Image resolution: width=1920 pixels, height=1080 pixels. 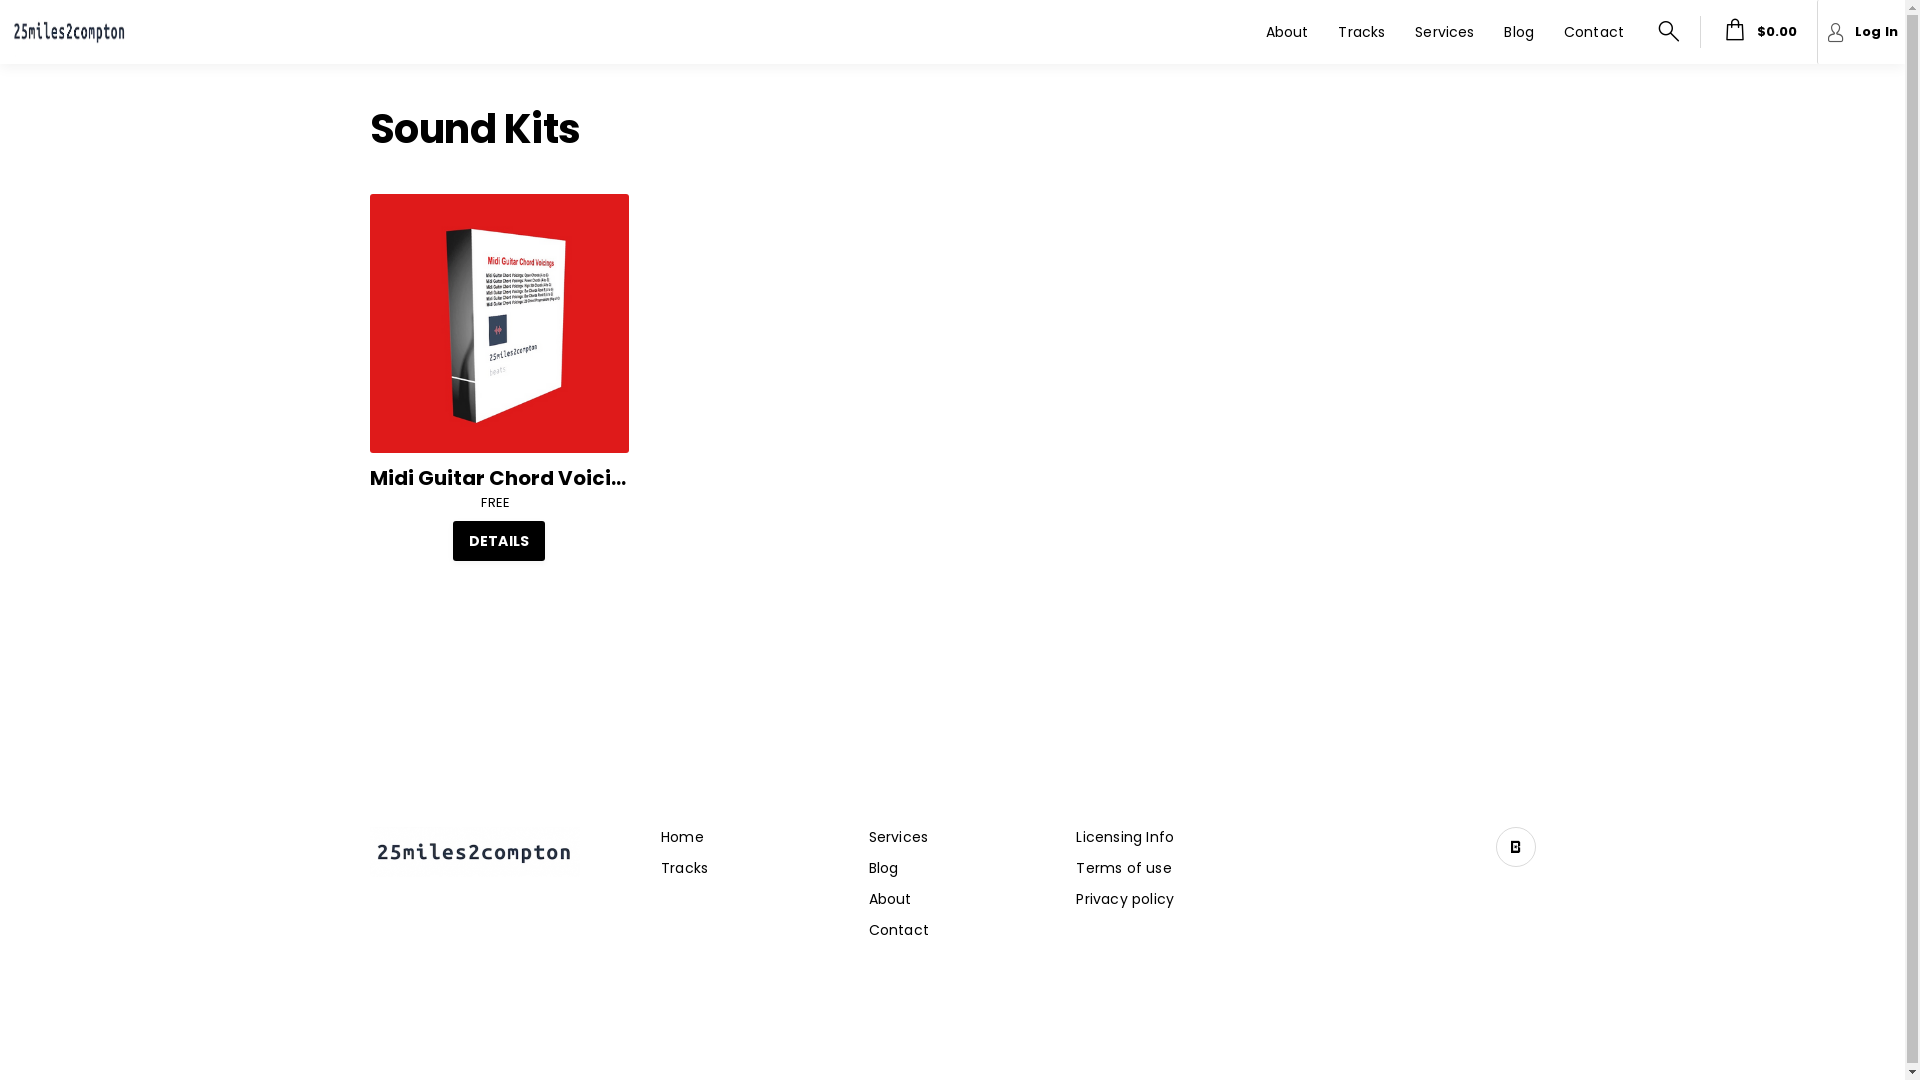 What do you see at coordinates (499, 541) in the screenshot?
I see `DETAILS` at bounding box center [499, 541].